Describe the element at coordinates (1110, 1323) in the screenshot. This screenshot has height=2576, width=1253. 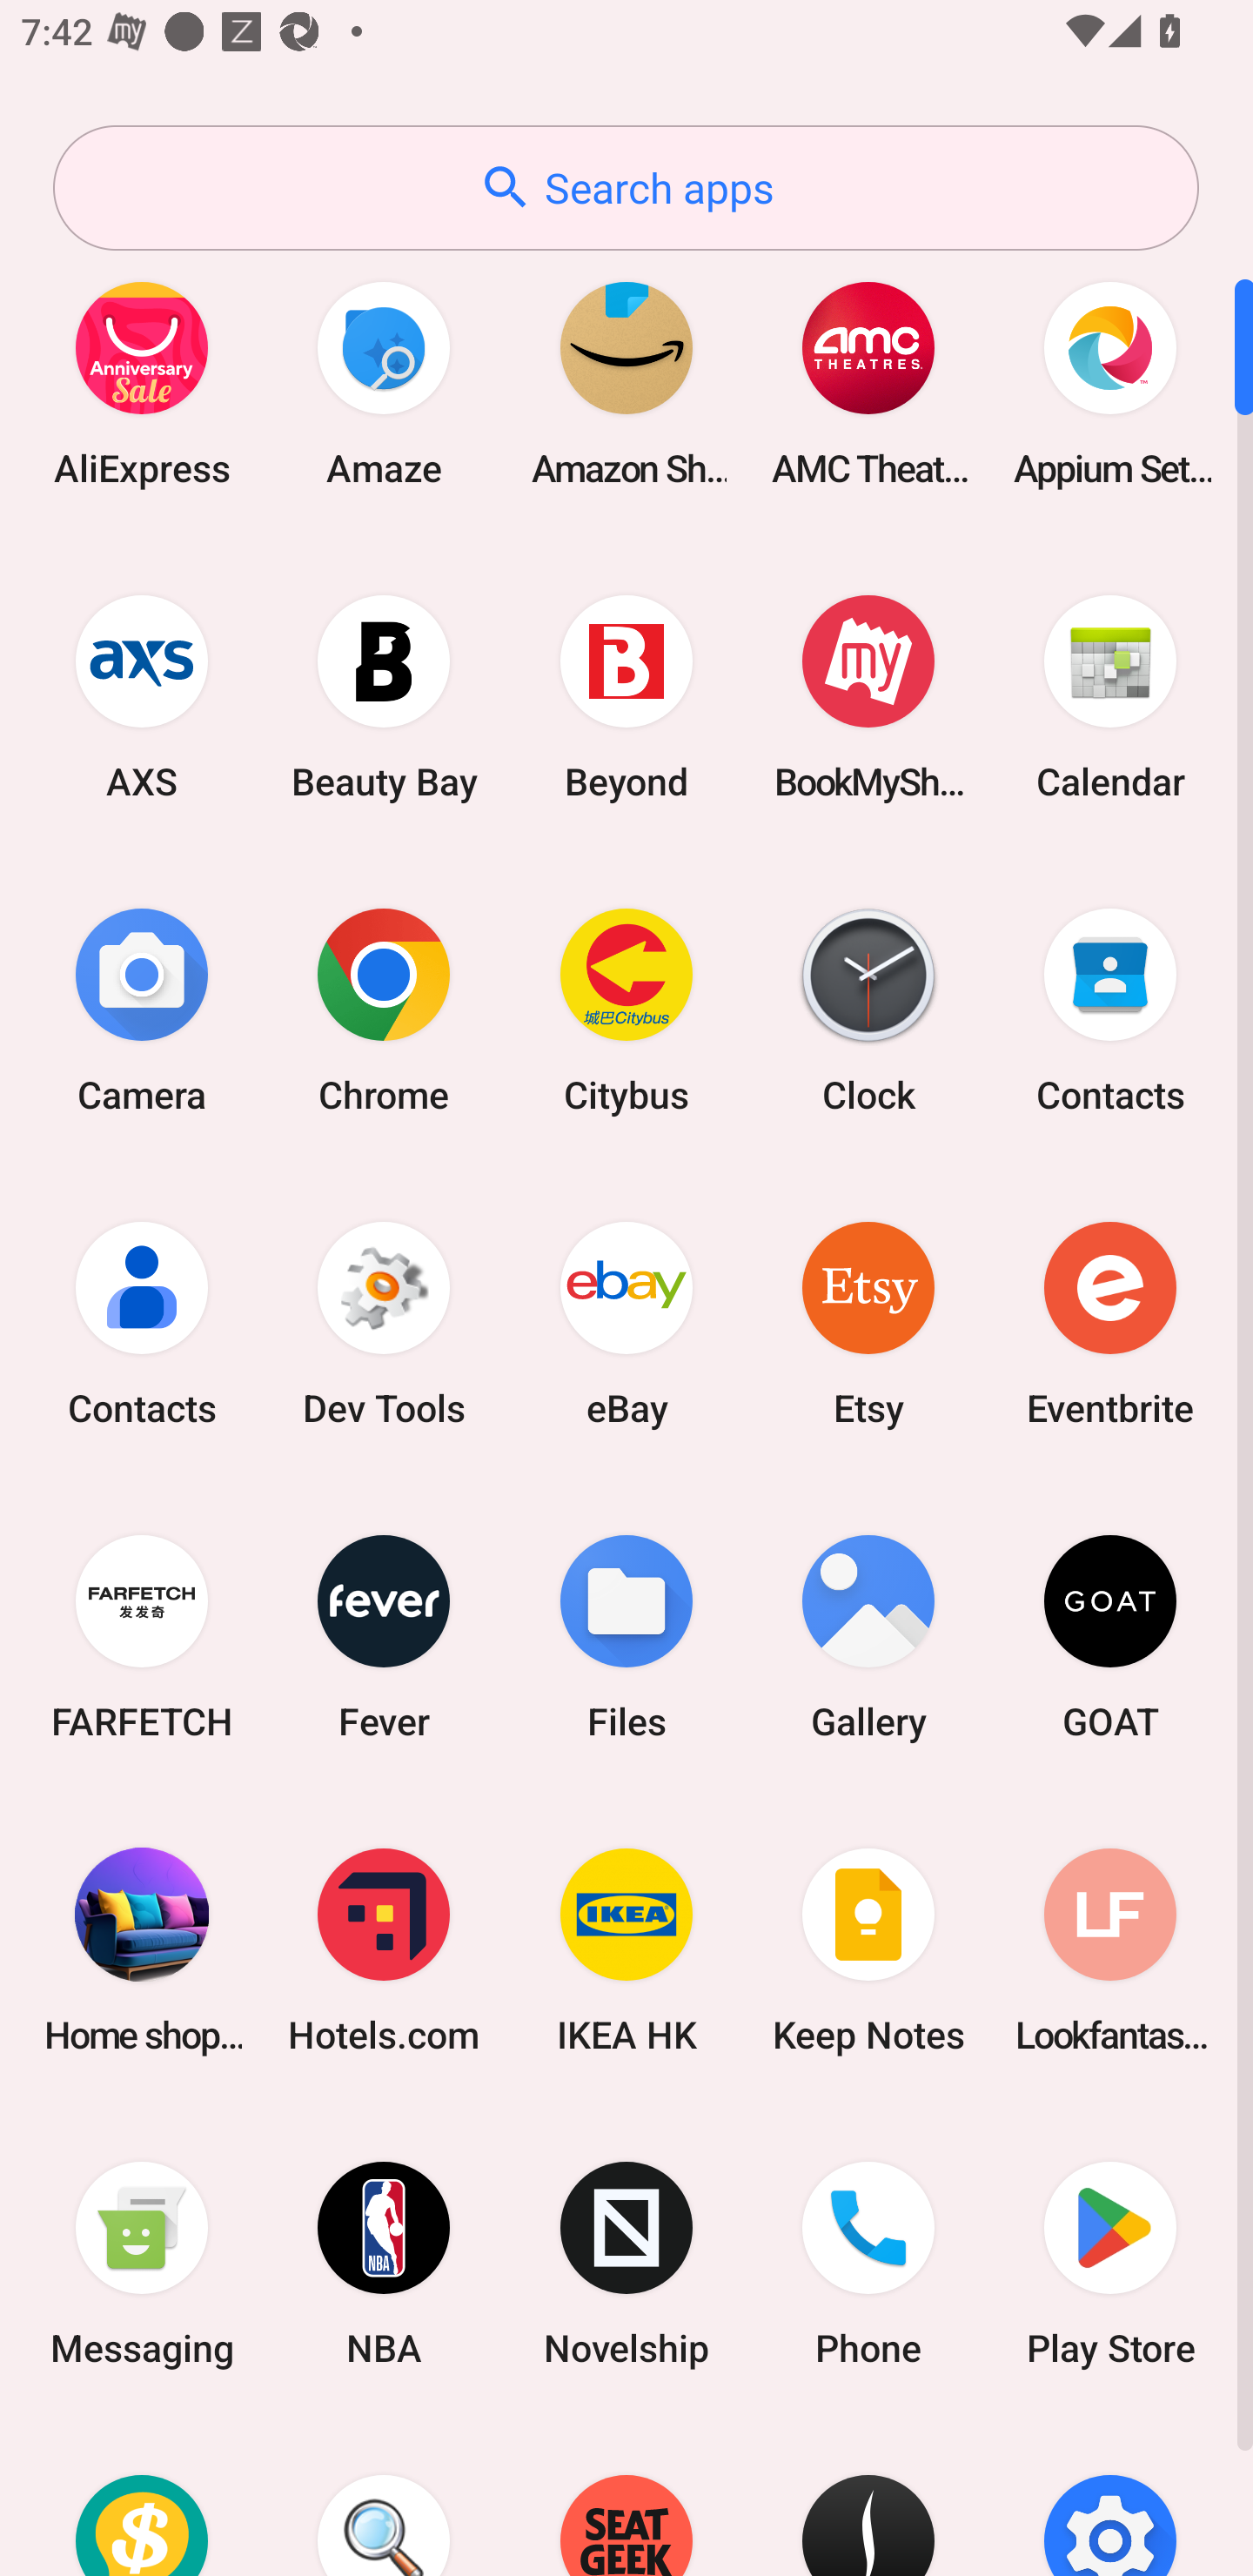
I see `Eventbrite` at that location.